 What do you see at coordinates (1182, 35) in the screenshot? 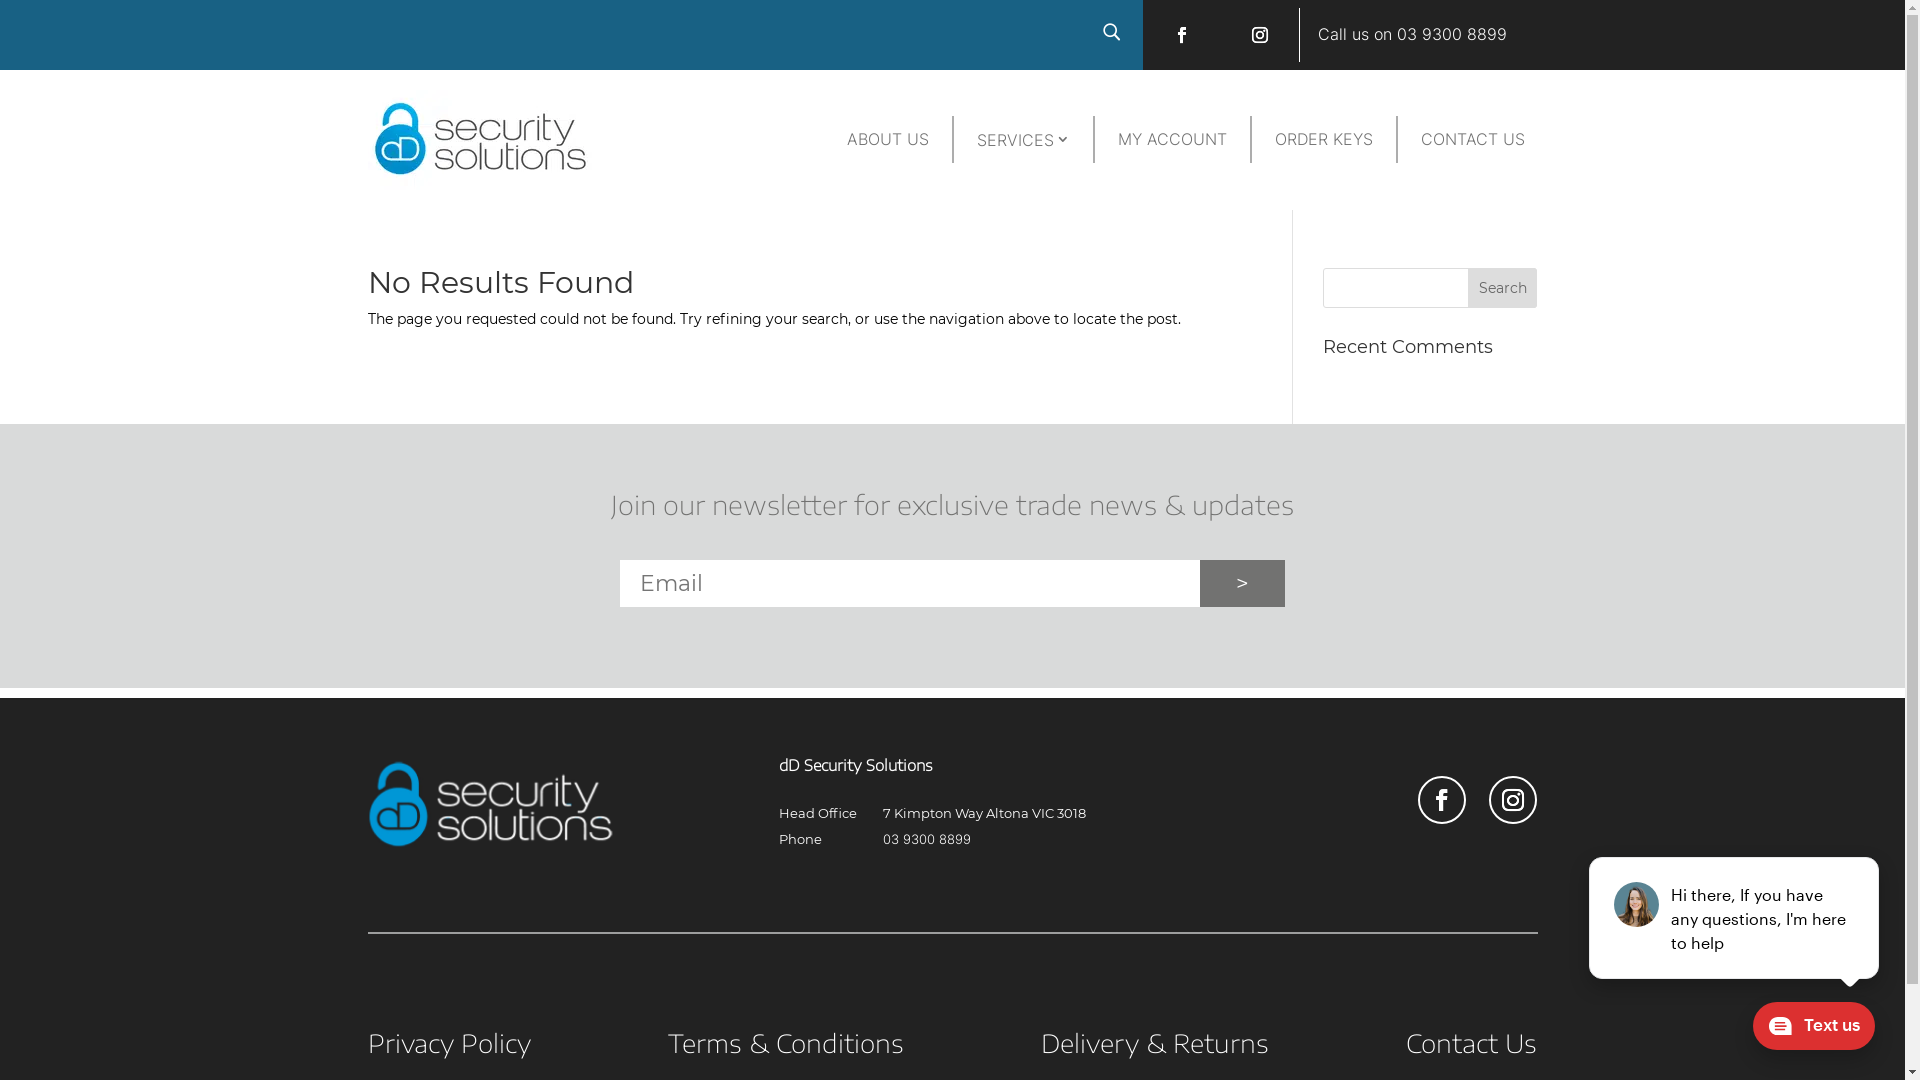
I see `Follow on Facebook` at bounding box center [1182, 35].